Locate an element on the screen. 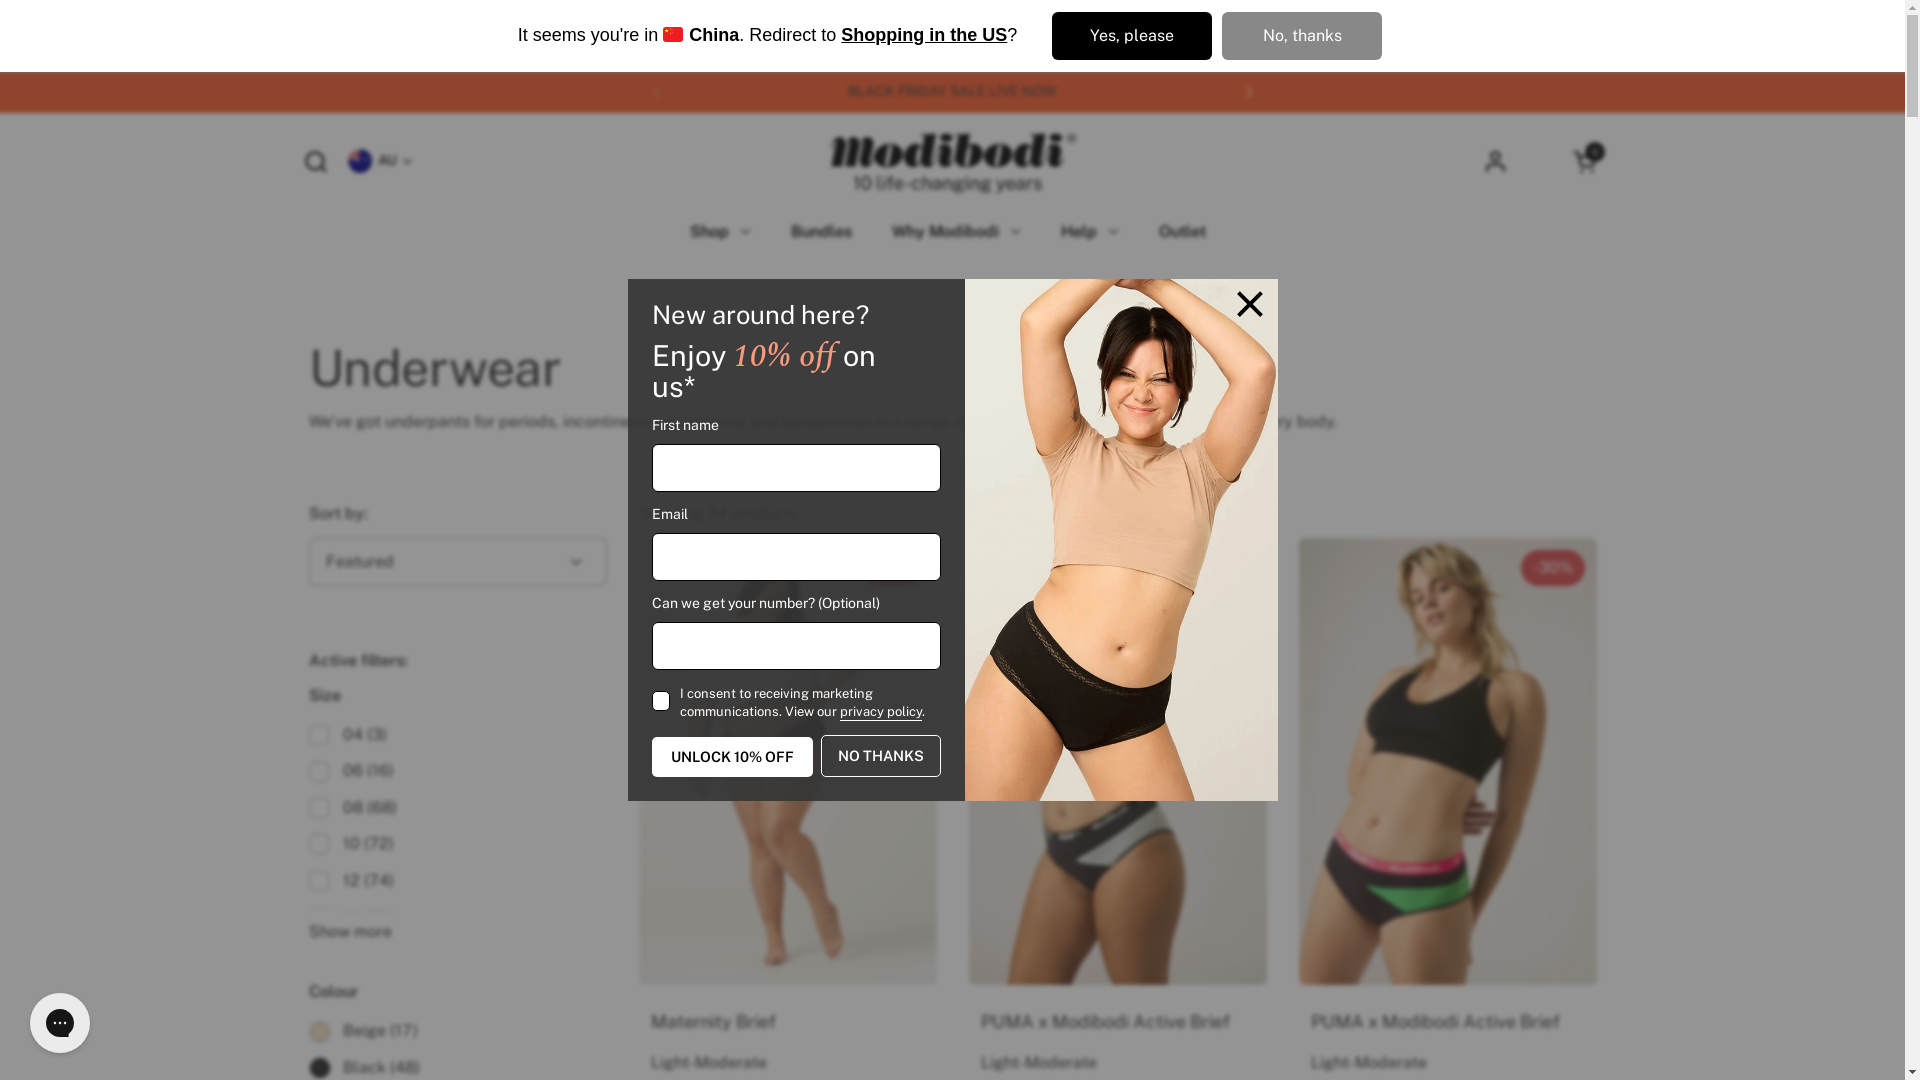 The width and height of the screenshot is (1920, 1080). Yes, please is located at coordinates (1132, 36).